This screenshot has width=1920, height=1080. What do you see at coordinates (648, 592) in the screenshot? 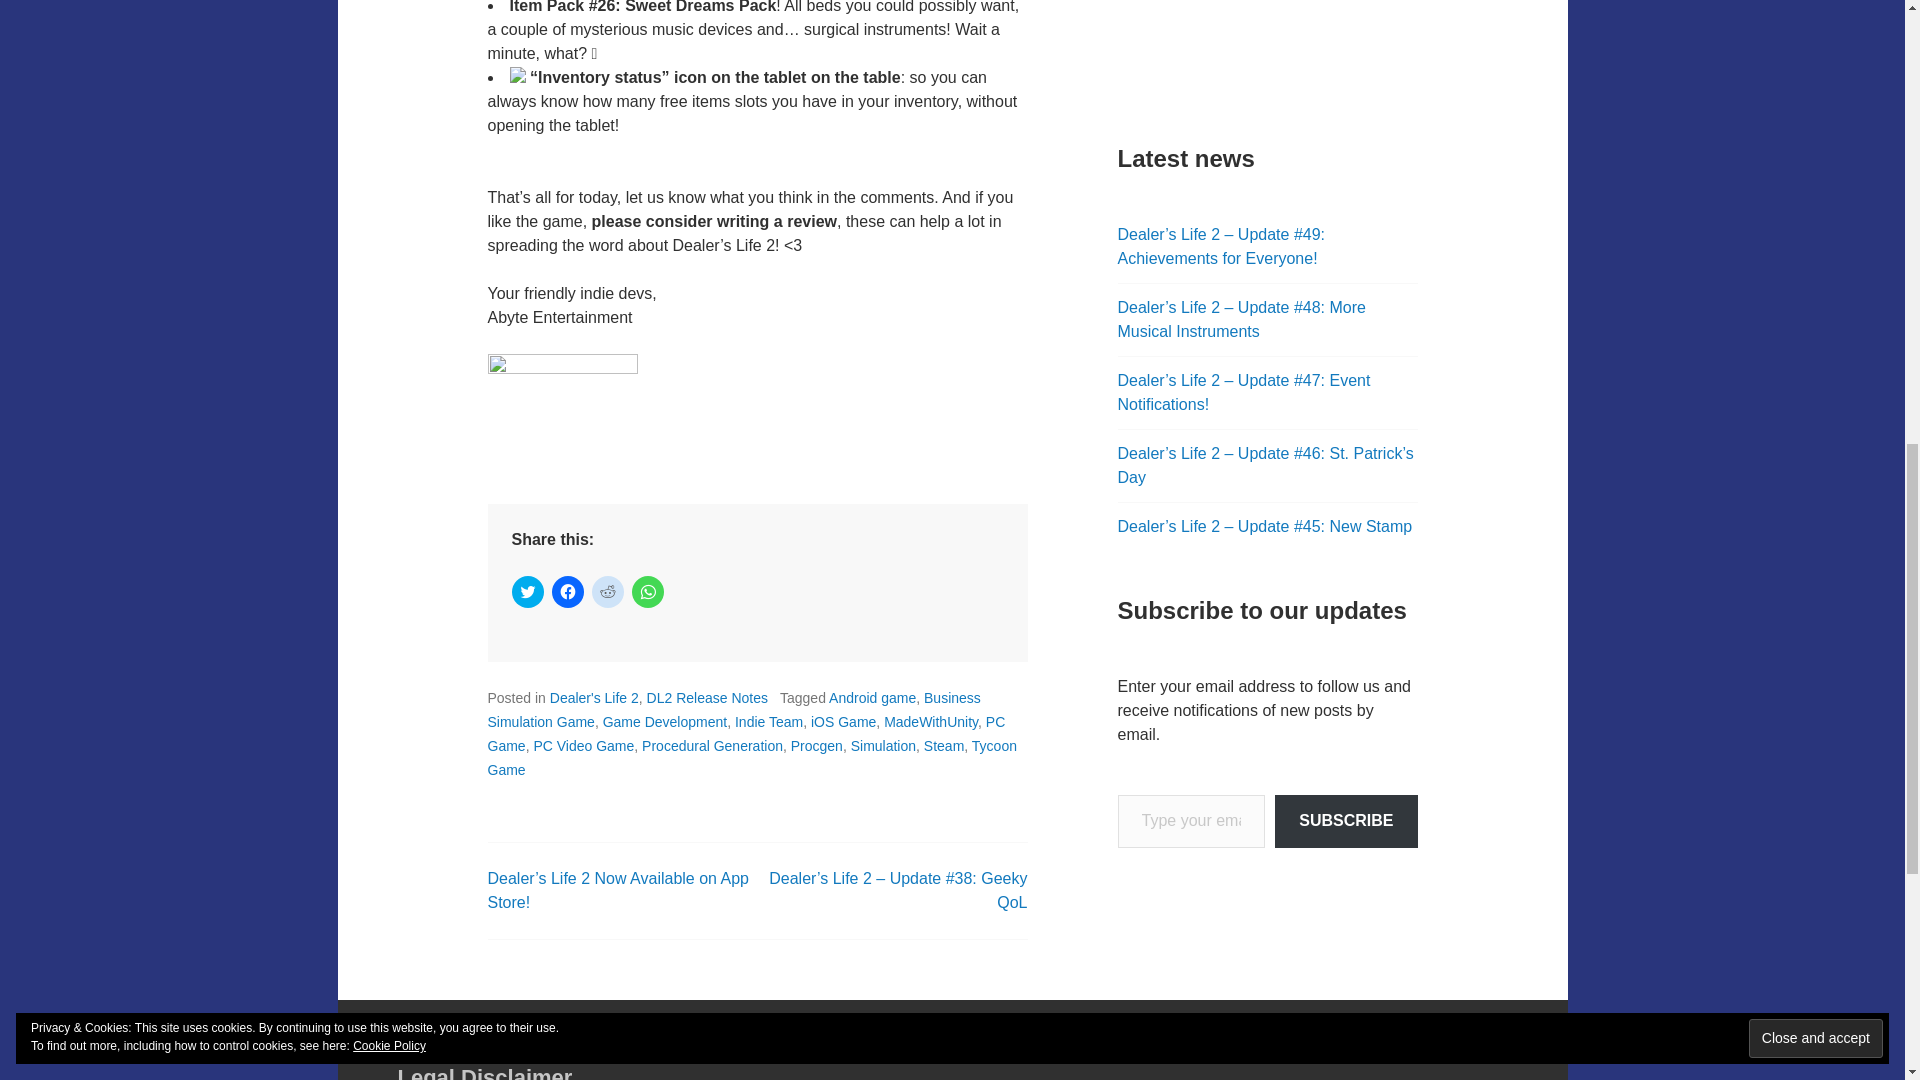
I see `Click to share on WhatsApp` at bounding box center [648, 592].